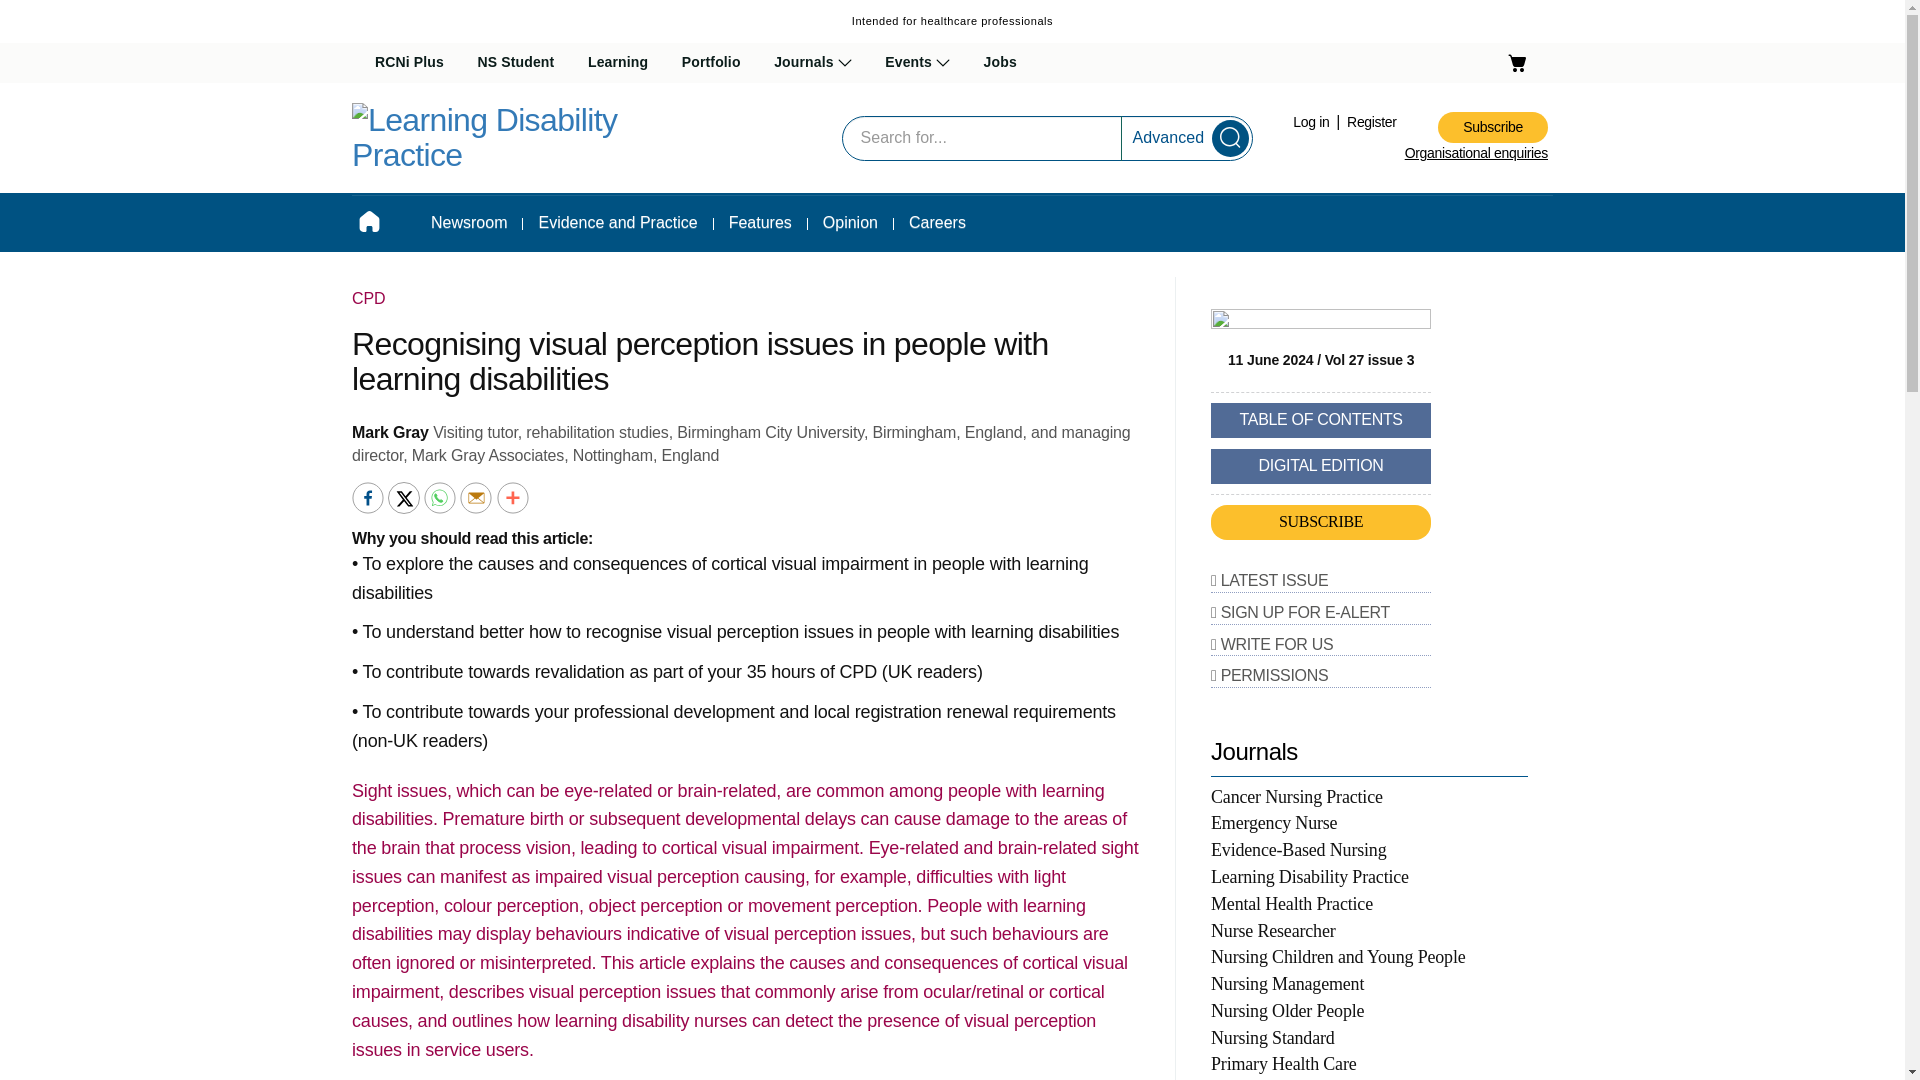 The image size is (1920, 1080). I want to click on Facebook, so click(369, 496).